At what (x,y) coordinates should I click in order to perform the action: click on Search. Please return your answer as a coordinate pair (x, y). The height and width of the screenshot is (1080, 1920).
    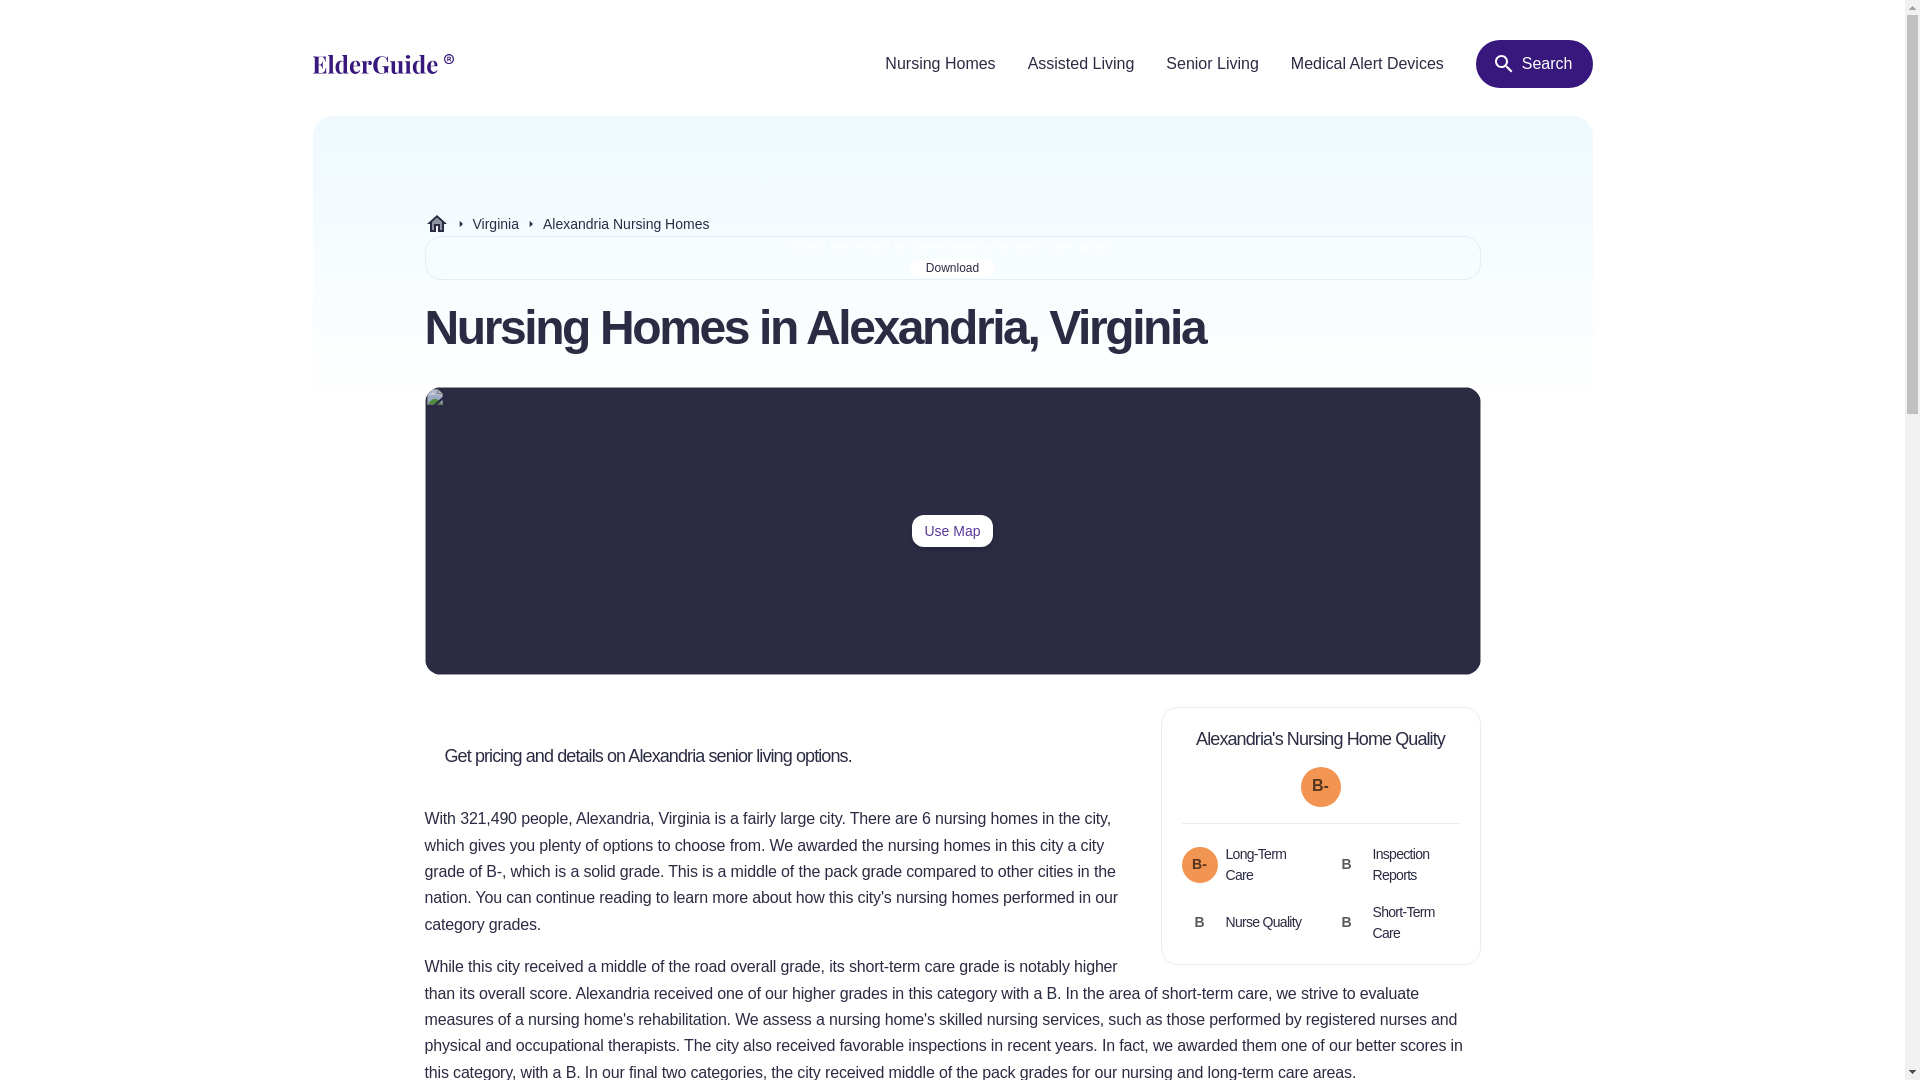
    Looking at the image, I should click on (952, 224).